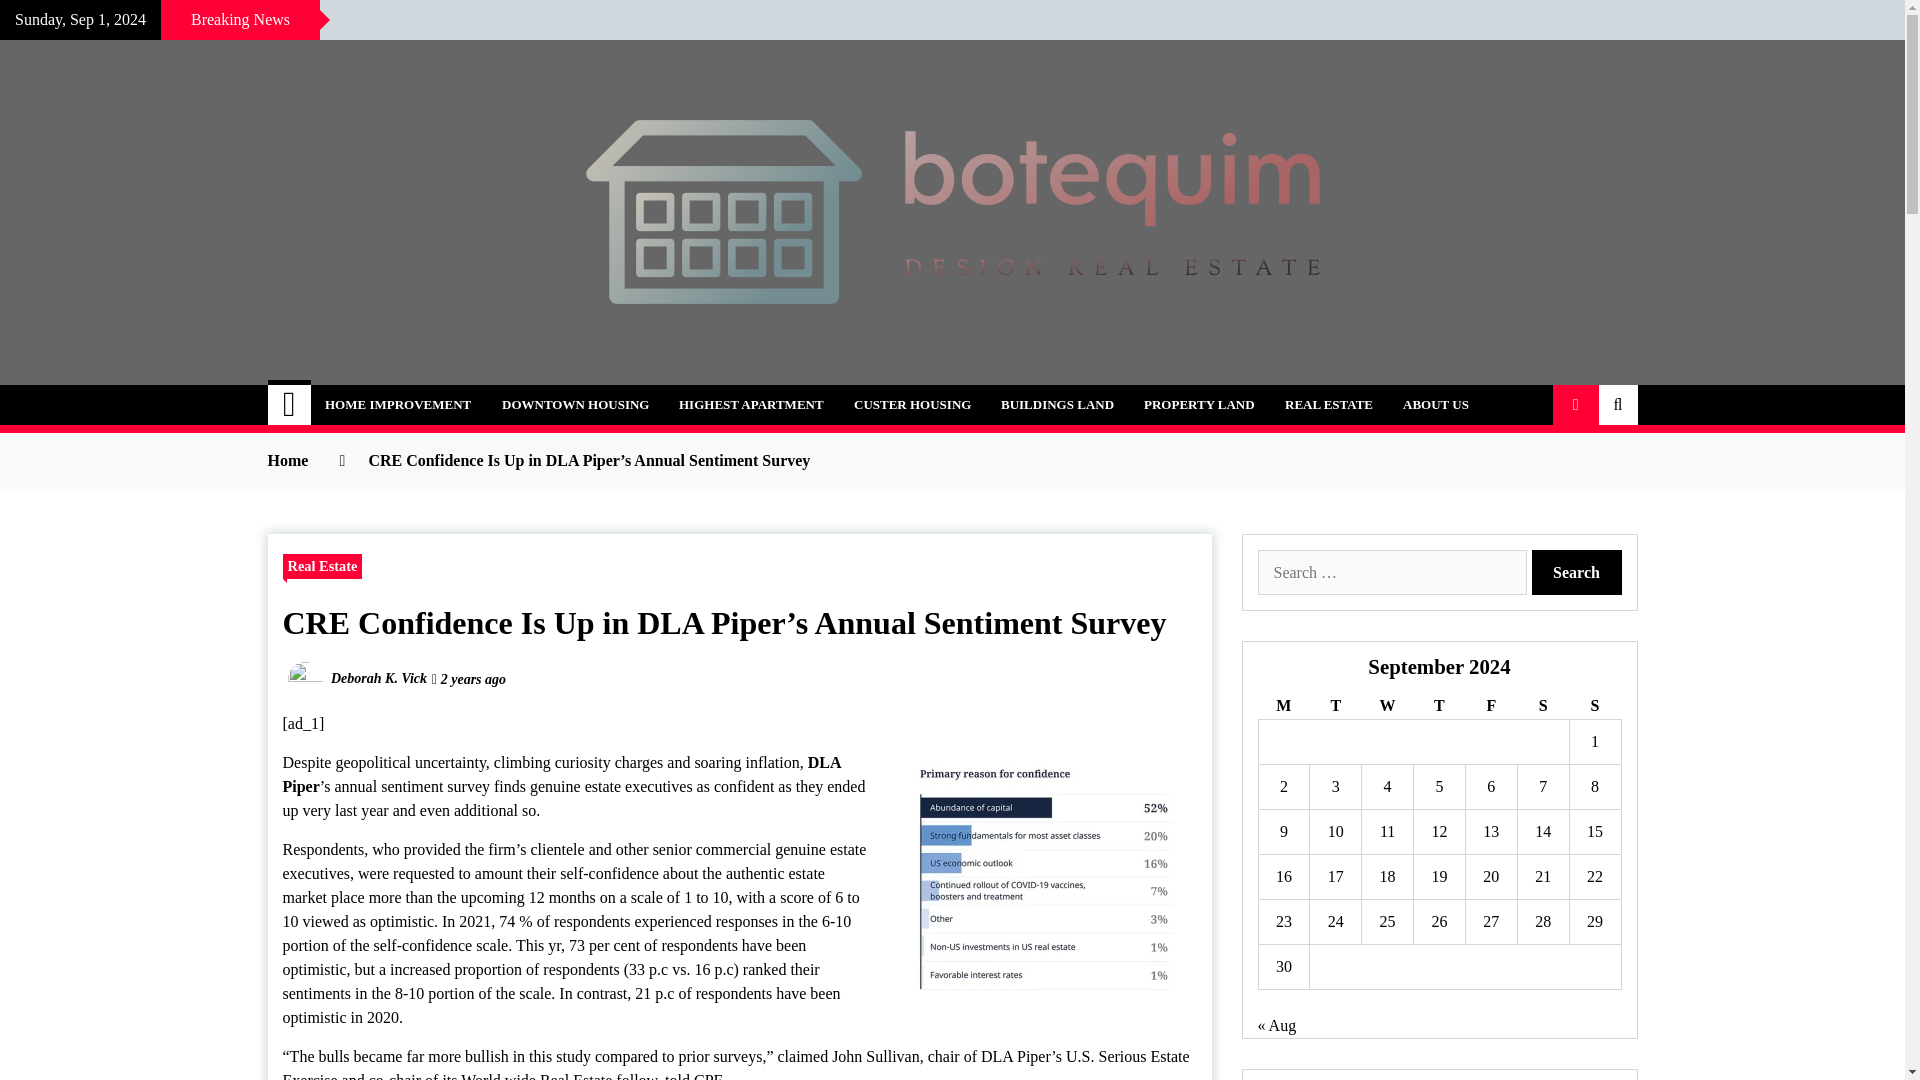 Image resolution: width=1920 pixels, height=1080 pixels. Describe the element at coordinates (1335, 706) in the screenshot. I see `Tuesday` at that location.